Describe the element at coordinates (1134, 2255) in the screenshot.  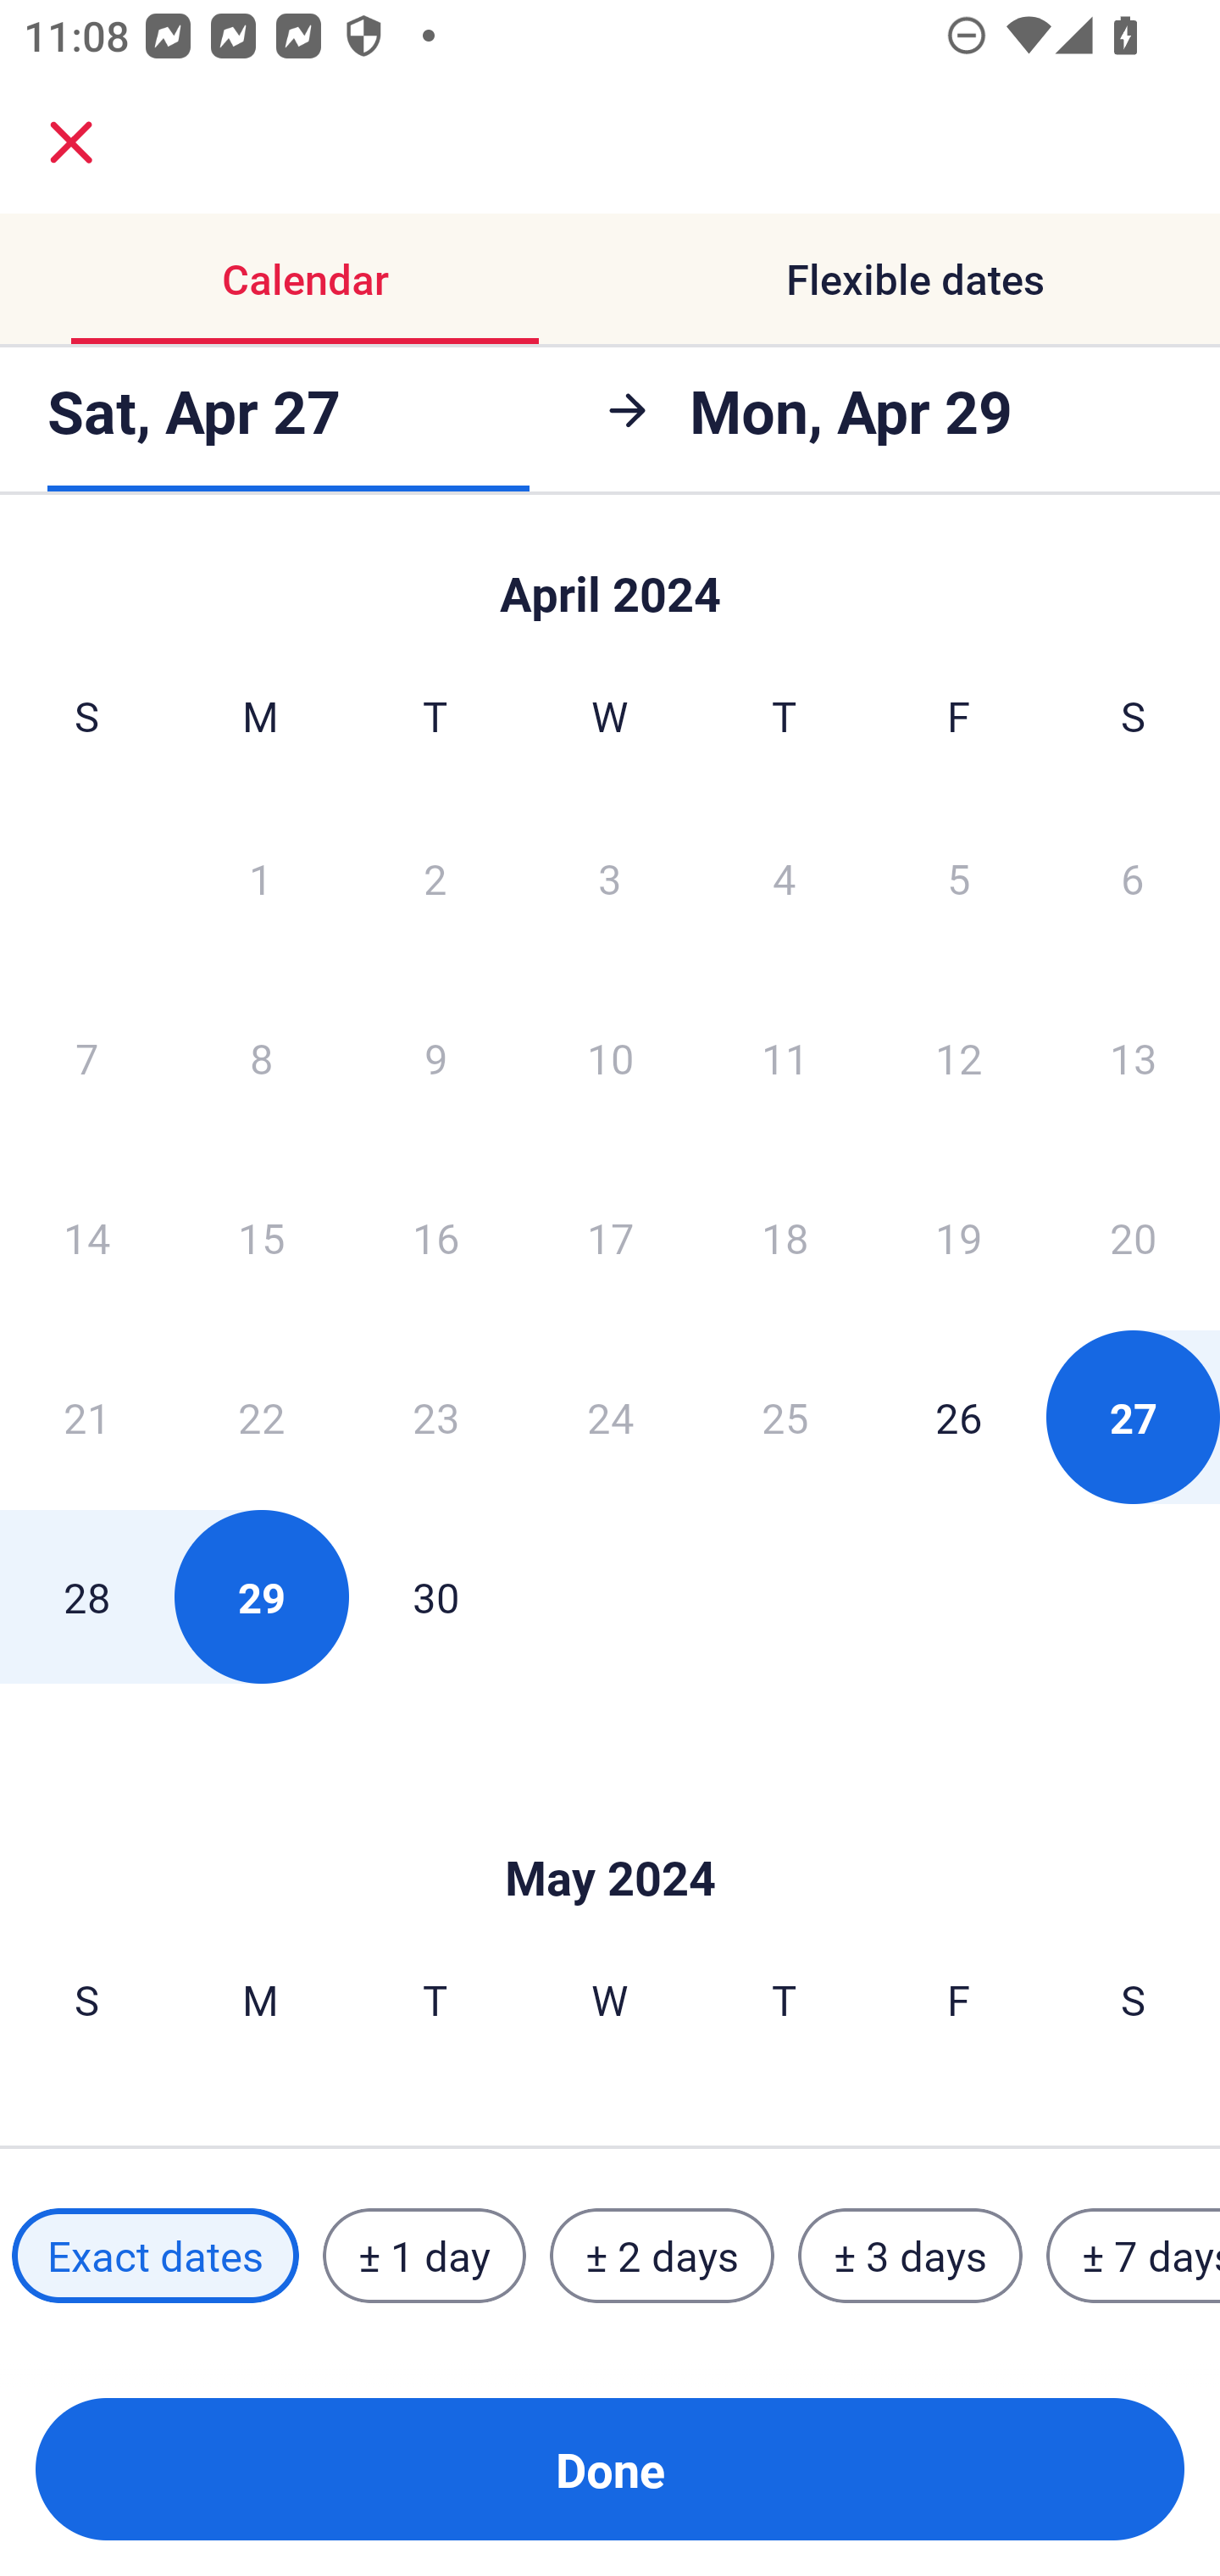
I see `± 7 days` at that location.